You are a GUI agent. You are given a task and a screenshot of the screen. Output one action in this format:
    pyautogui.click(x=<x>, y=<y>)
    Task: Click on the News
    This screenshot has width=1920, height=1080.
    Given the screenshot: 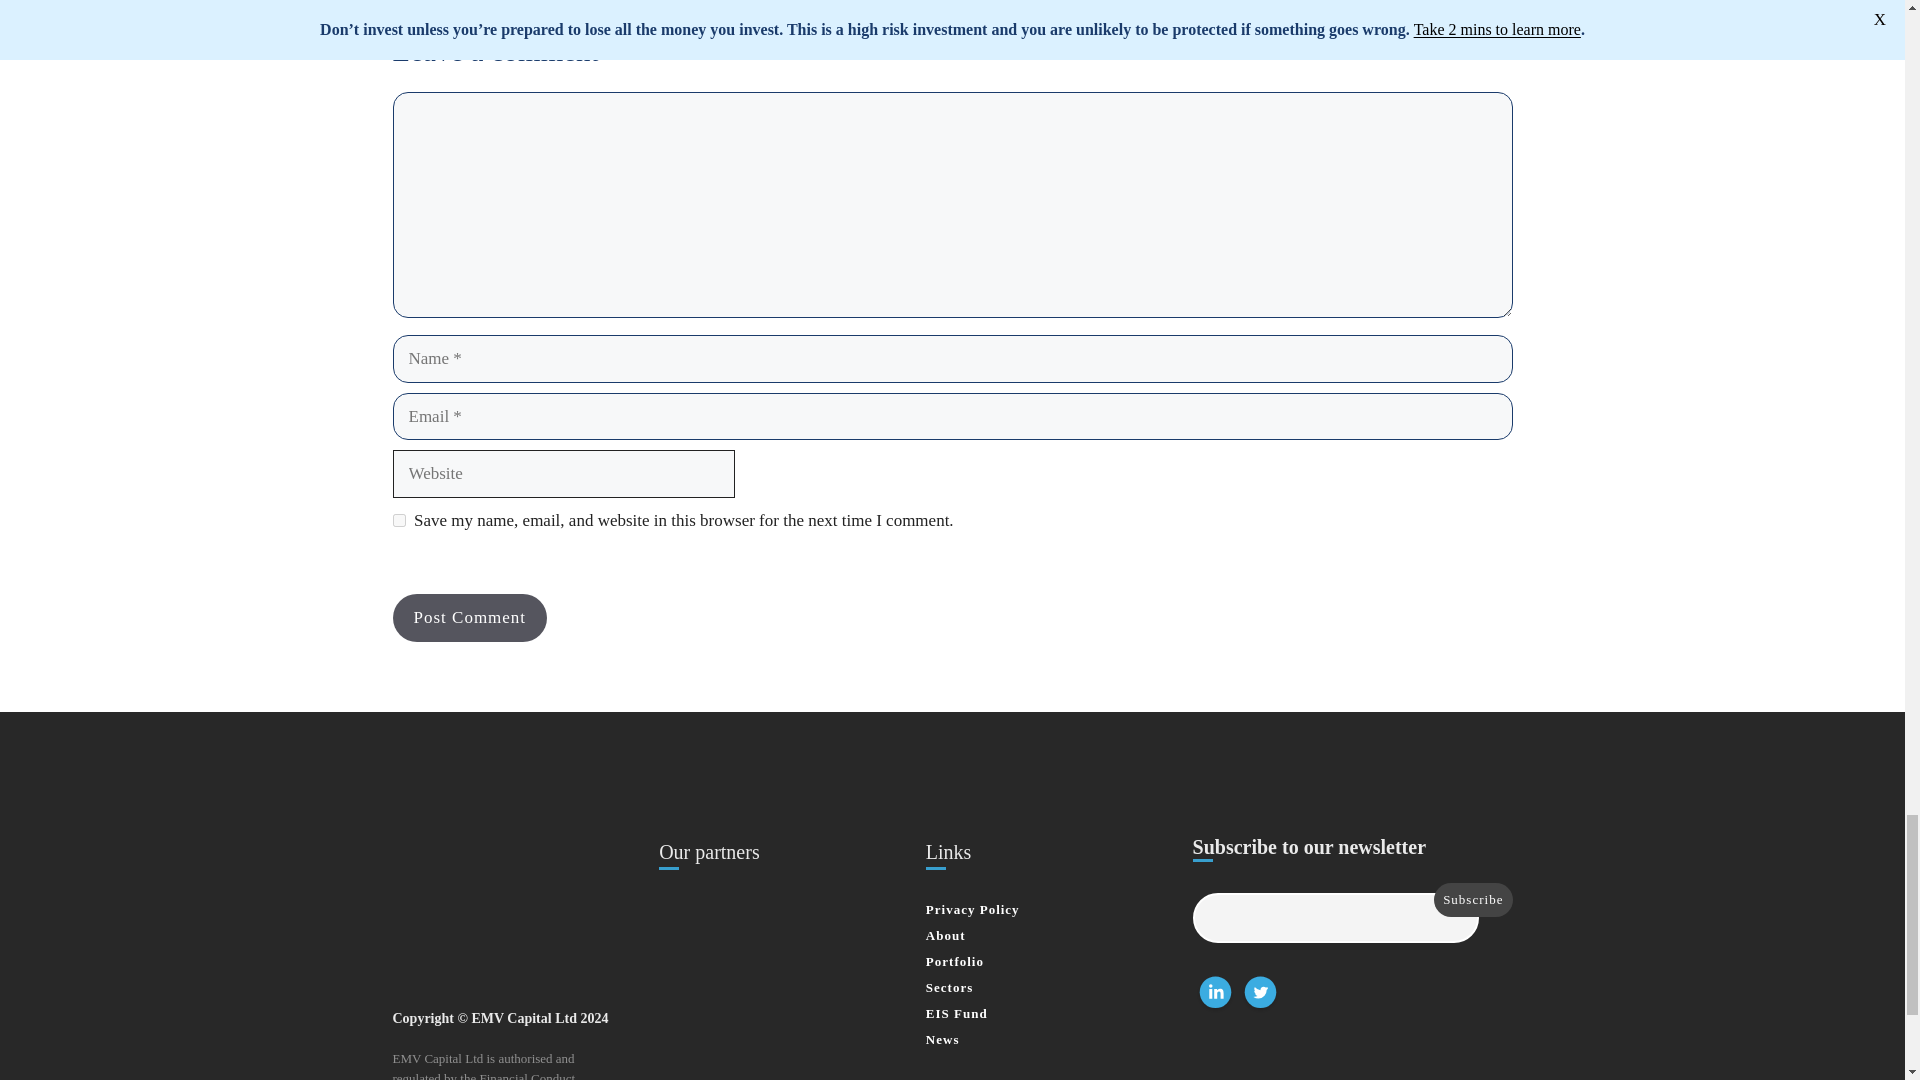 What is the action you would take?
    pyautogui.click(x=942, y=1039)
    